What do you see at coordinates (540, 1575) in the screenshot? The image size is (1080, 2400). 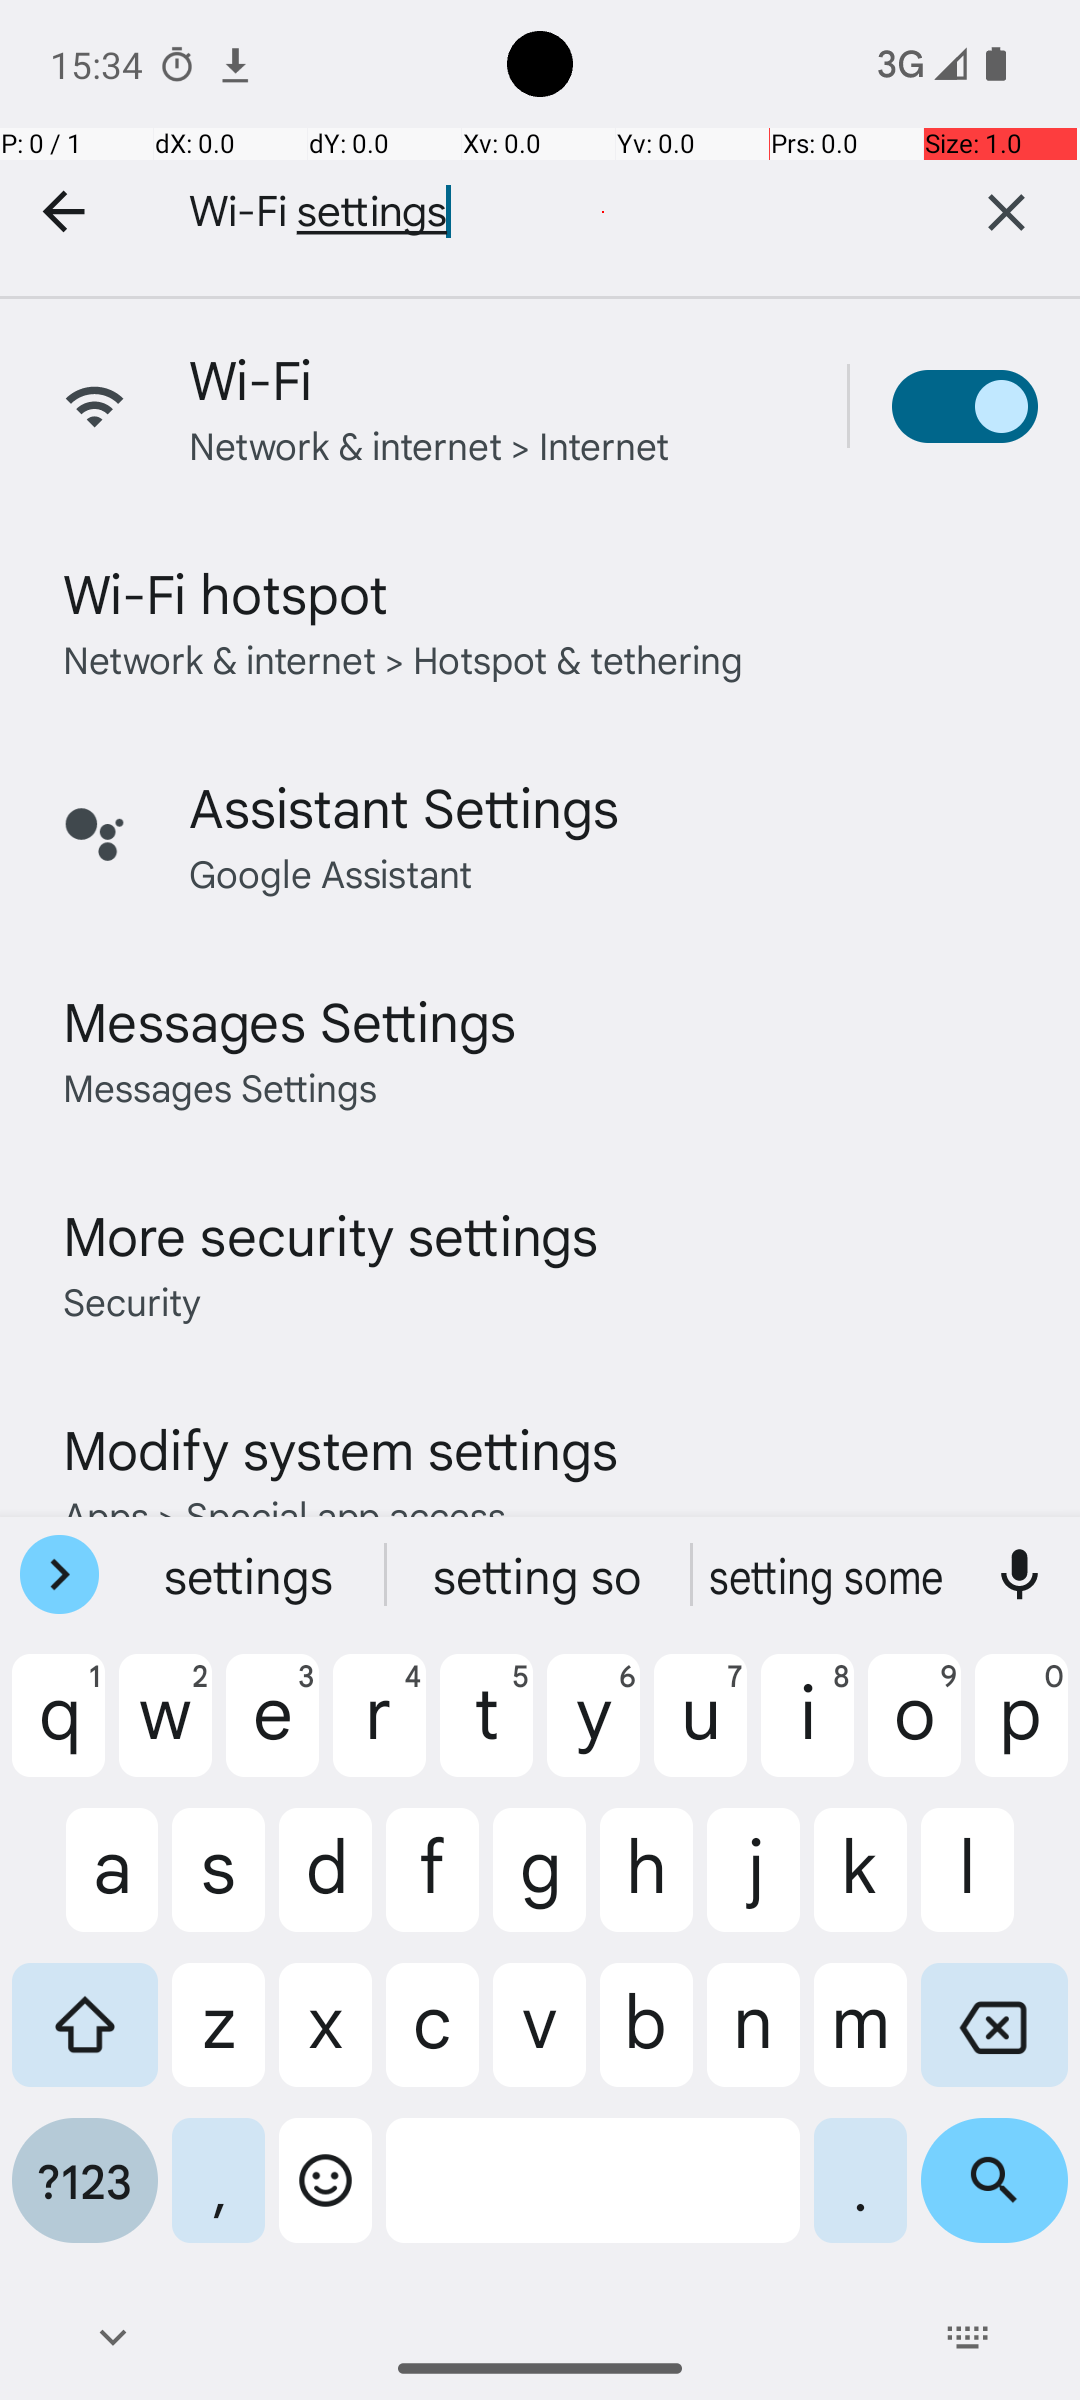 I see `setting so` at bounding box center [540, 1575].